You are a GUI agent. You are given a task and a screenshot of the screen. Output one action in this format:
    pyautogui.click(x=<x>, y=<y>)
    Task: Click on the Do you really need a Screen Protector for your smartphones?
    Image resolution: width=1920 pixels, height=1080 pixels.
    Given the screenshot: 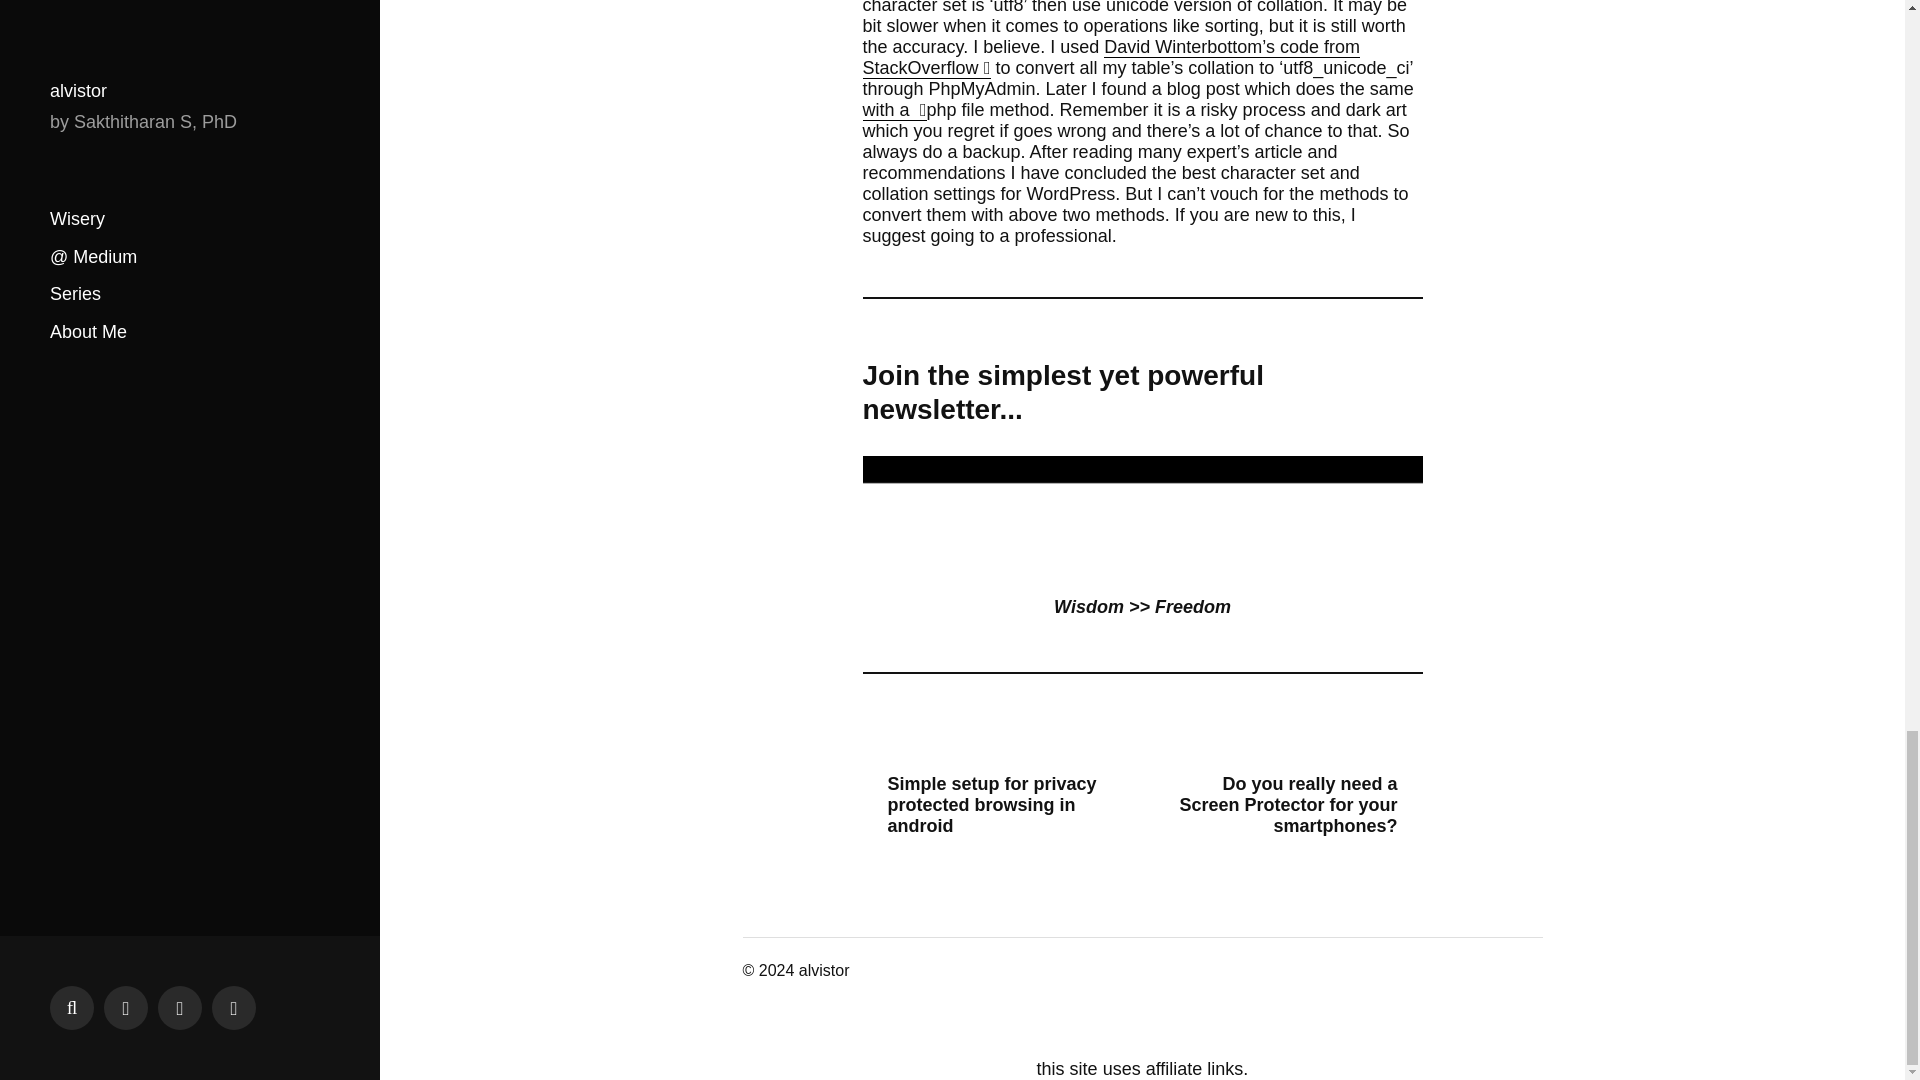 What is the action you would take?
    pyautogui.click(x=1290, y=806)
    